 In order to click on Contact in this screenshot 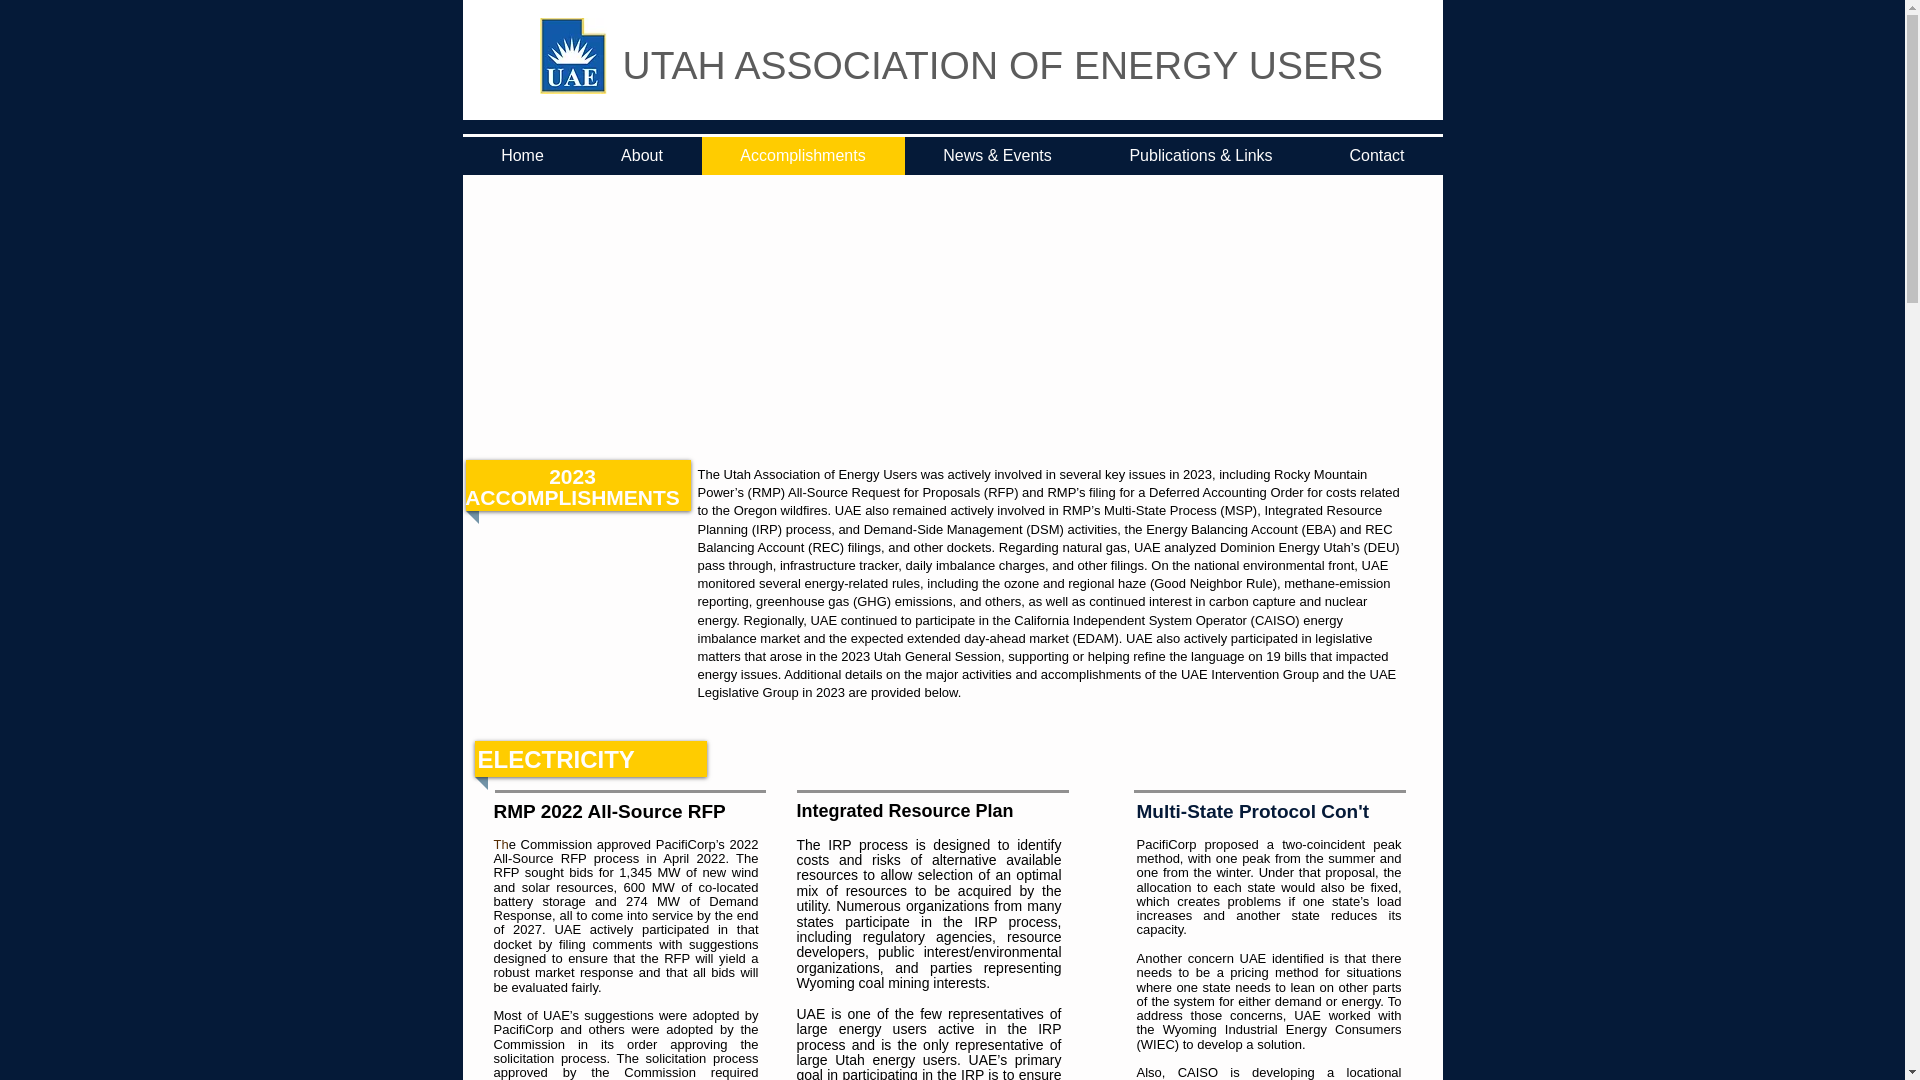, I will do `click(1377, 156)`.